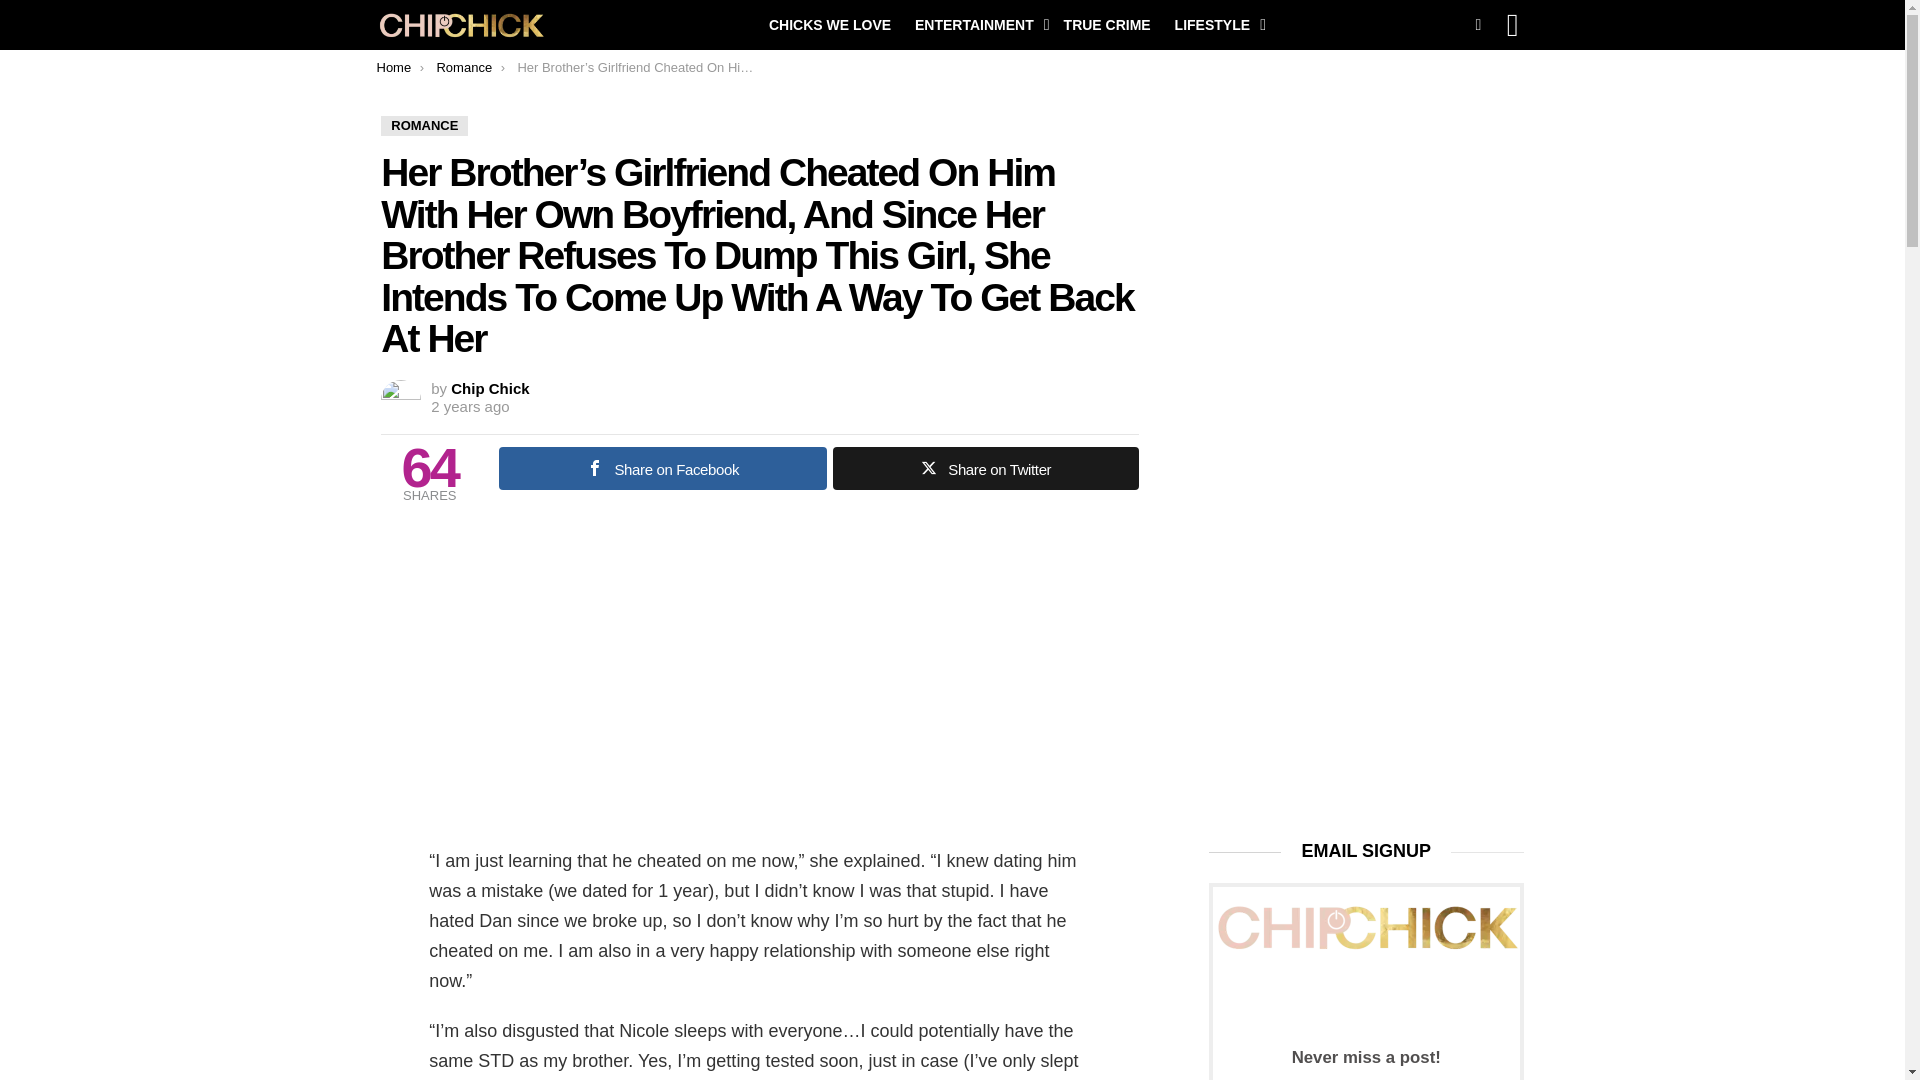 The height and width of the screenshot is (1080, 1920). What do you see at coordinates (1215, 24) in the screenshot?
I see `LIFESTYLE` at bounding box center [1215, 24].